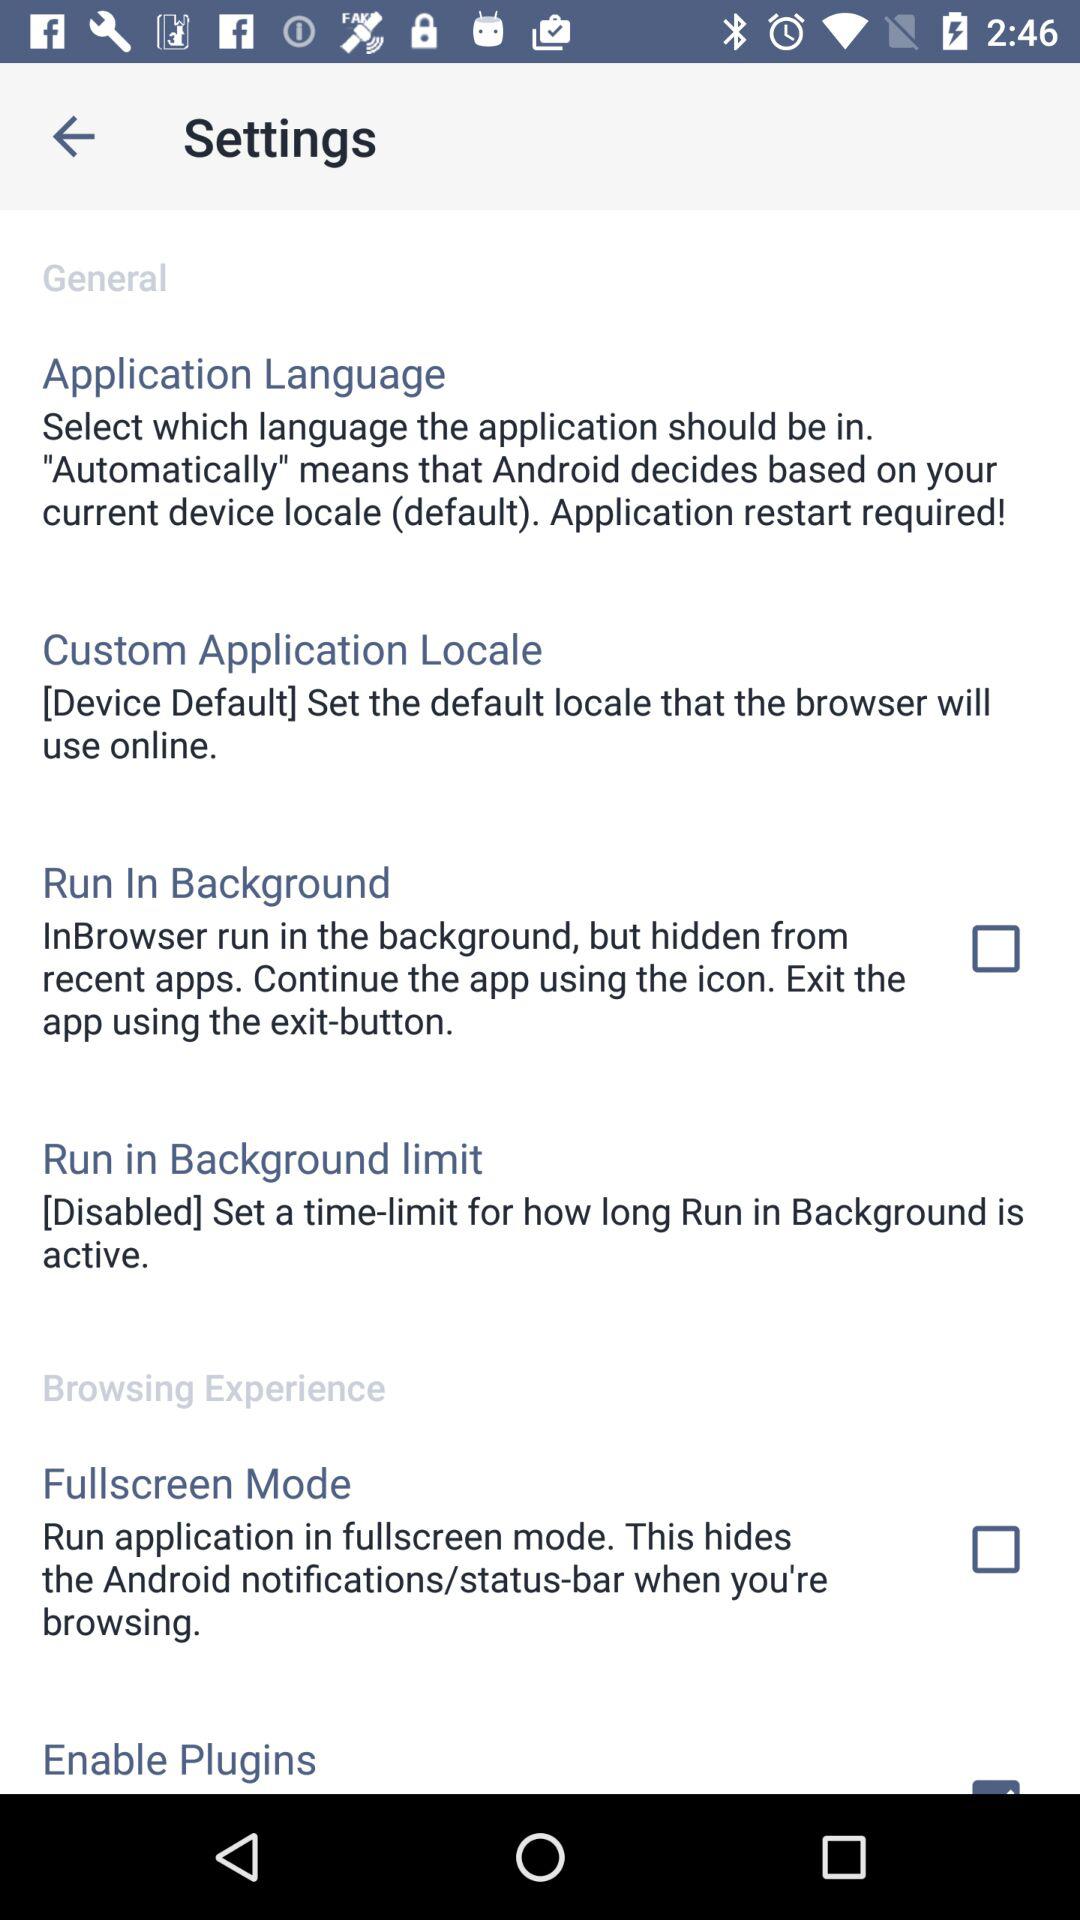 The width and height of the screenshot is (1080, 1920). I want to click on choose icon next to   settings app, so click(73, 136).